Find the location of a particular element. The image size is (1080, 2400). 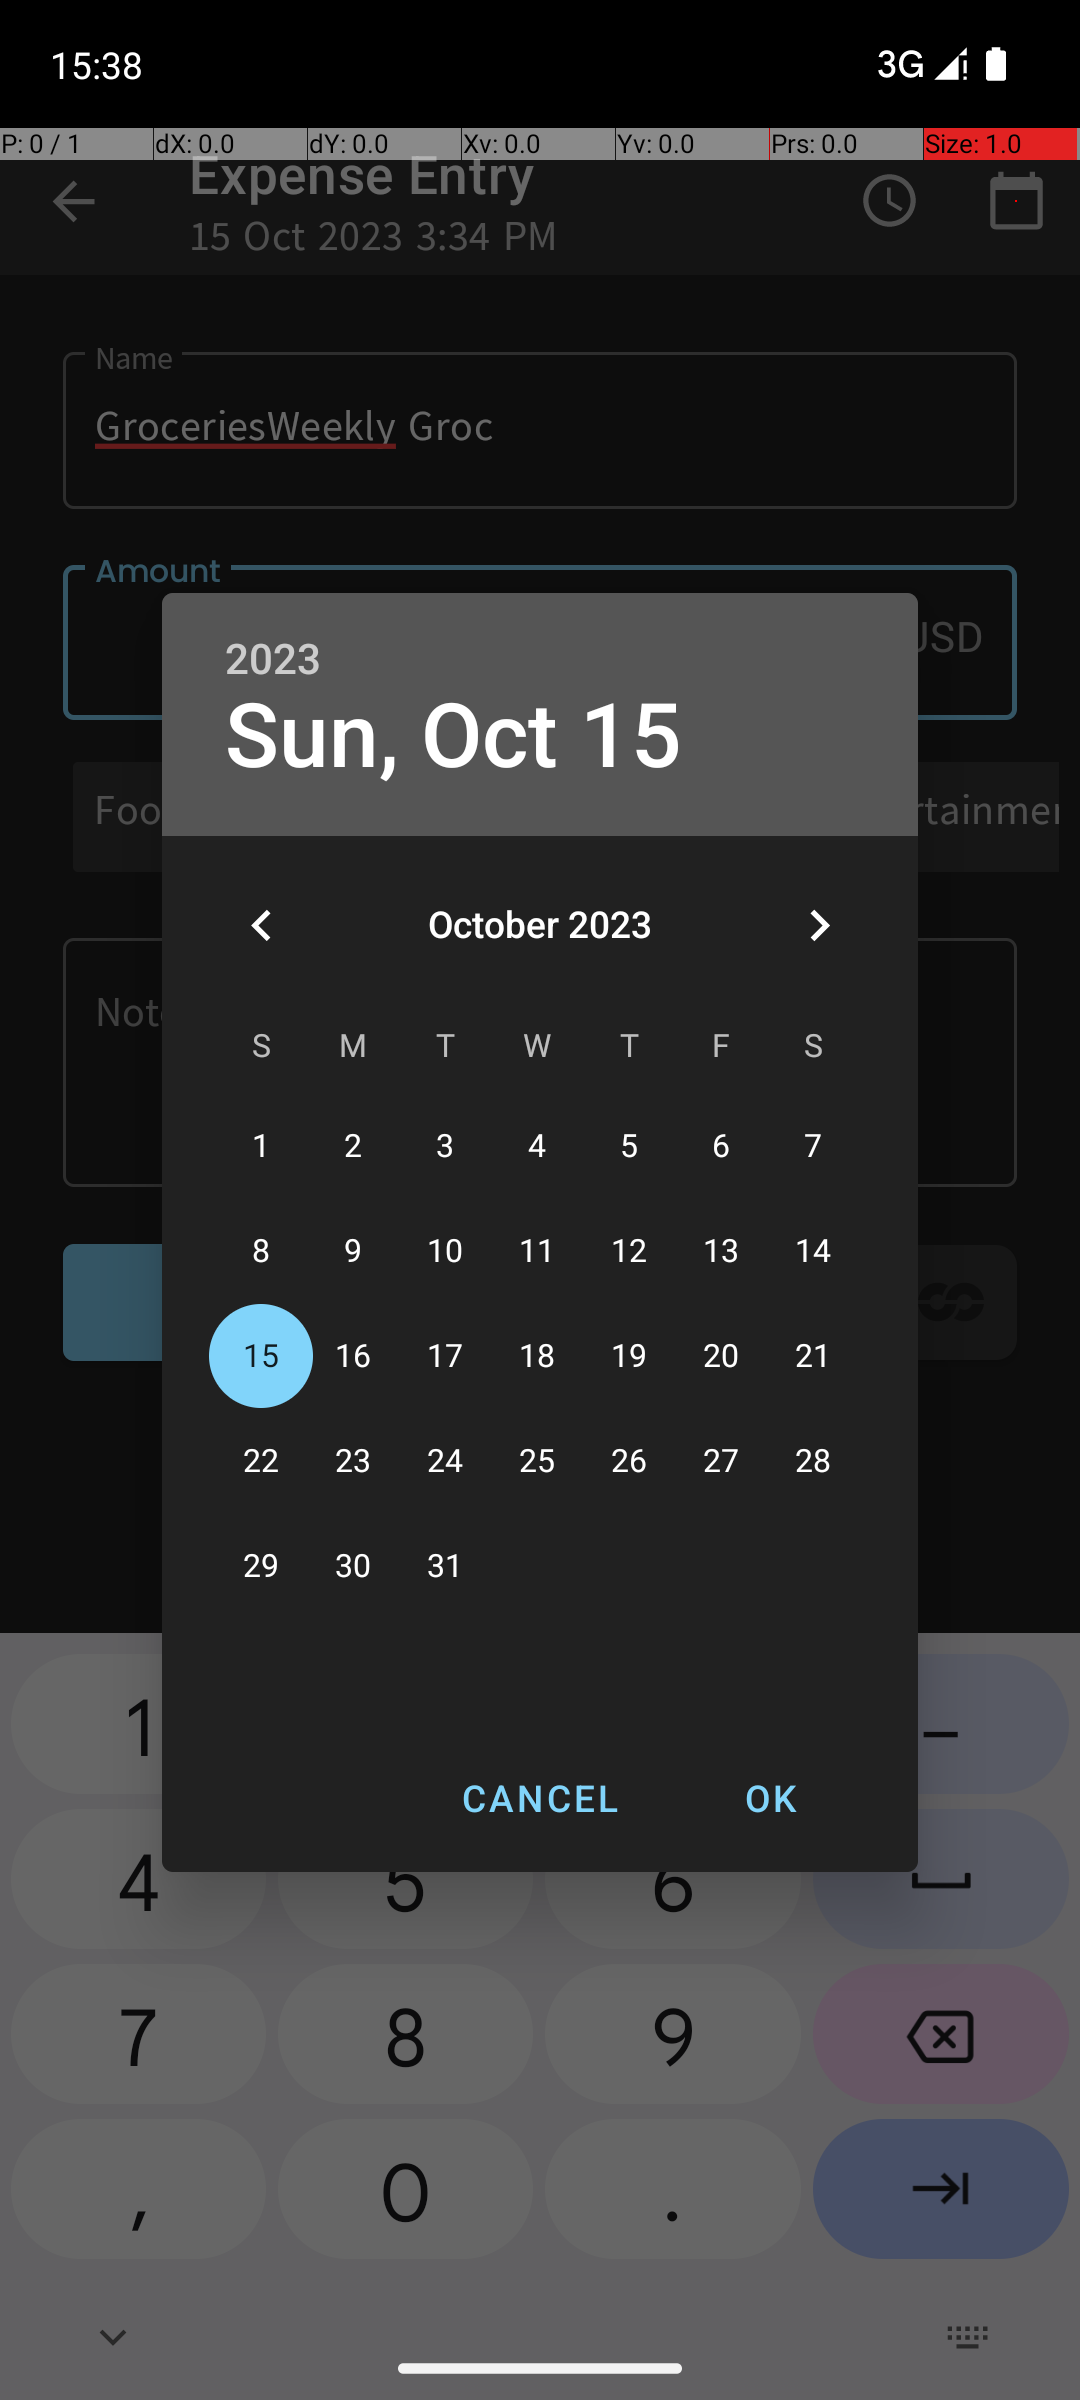

19 is located at coordinates (629, 1356).